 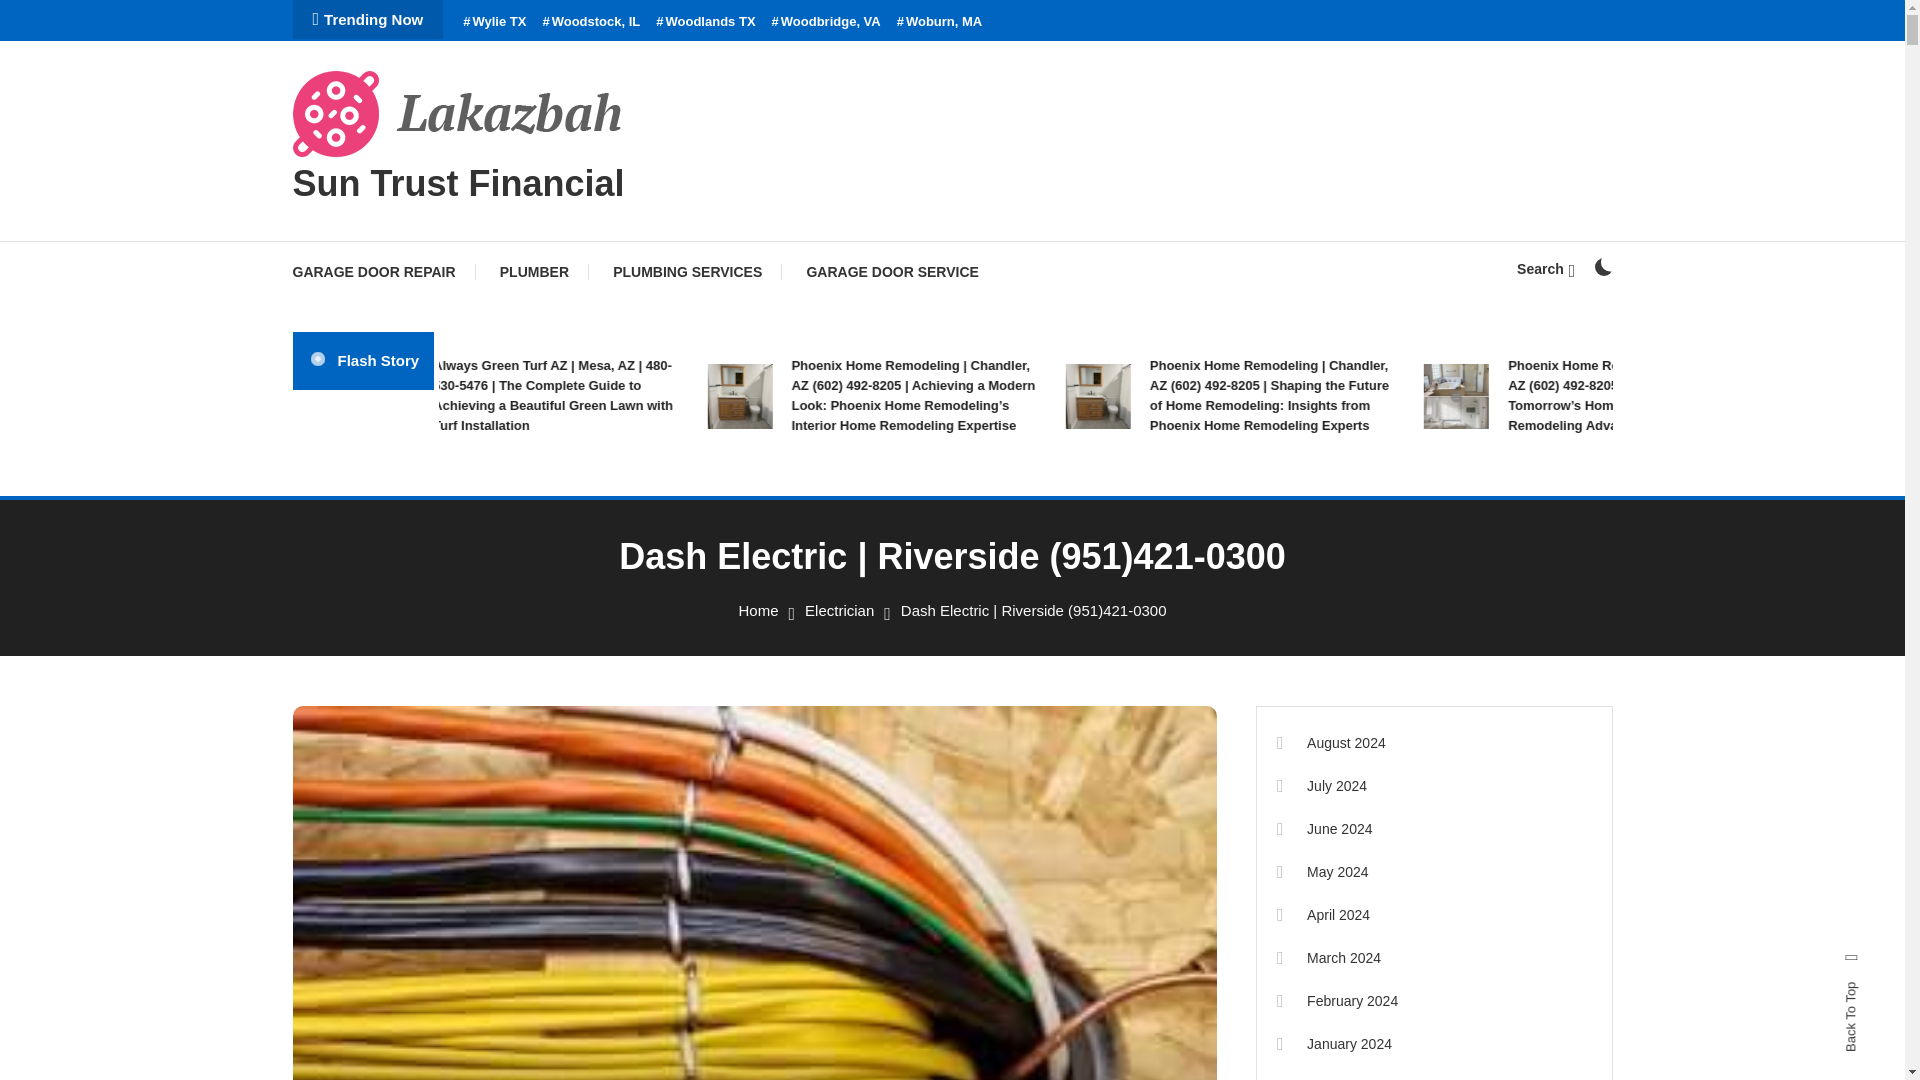 What do you see at coordinates (826, 22) in the screenshot?
I see `Woodbridge, VA` at bounding box center [826, 22].